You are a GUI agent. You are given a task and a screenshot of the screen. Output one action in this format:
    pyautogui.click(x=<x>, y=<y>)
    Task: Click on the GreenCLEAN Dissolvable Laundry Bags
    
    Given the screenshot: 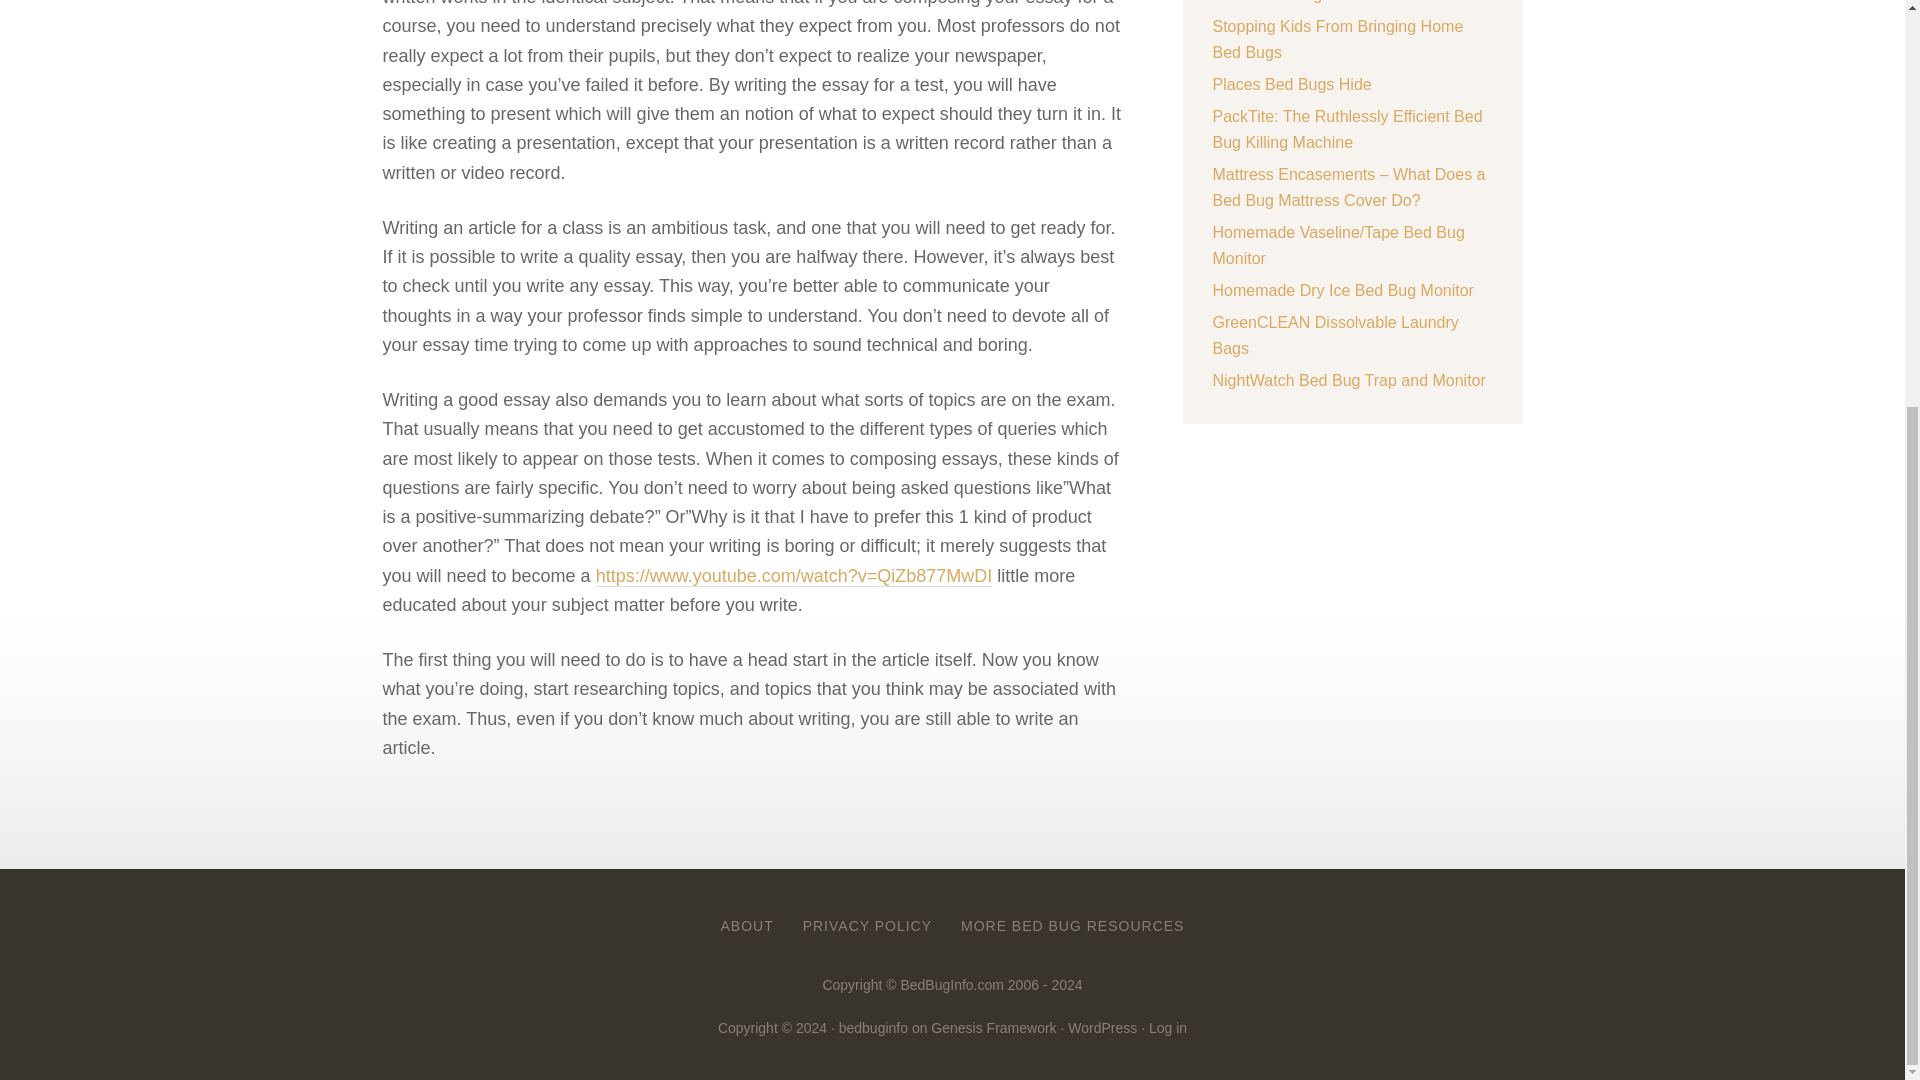 What is the action you would take?
    pyautogui.click(x=1334, y=336)
    